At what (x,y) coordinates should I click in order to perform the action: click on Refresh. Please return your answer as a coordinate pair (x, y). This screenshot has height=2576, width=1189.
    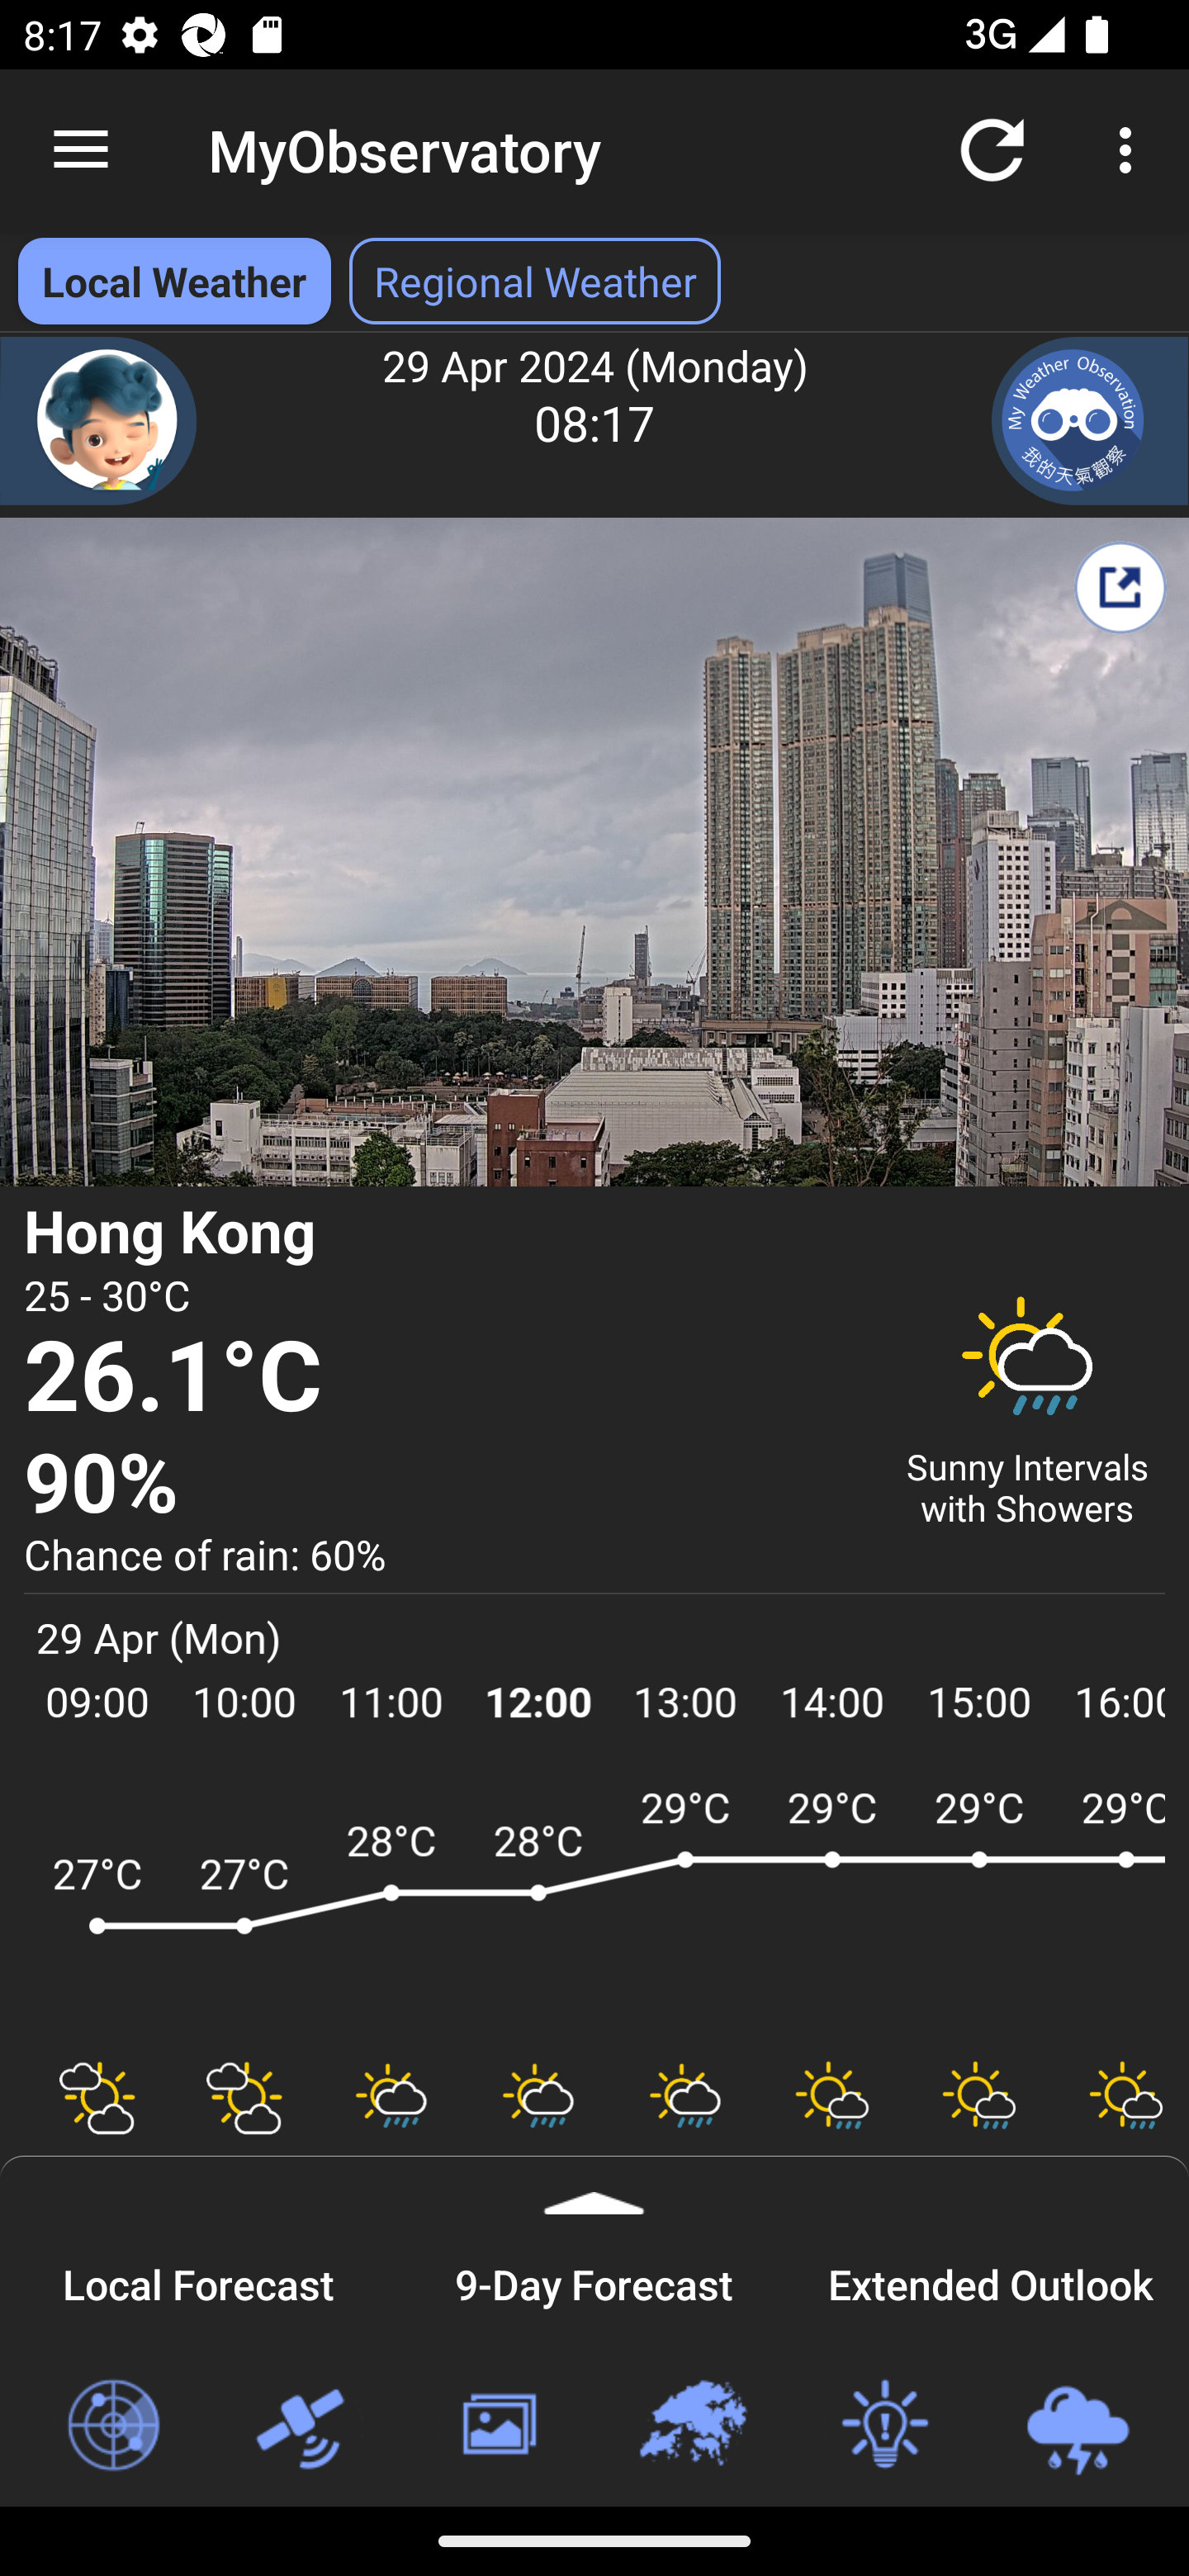
    Looking at the image, I should click on (992, 149).